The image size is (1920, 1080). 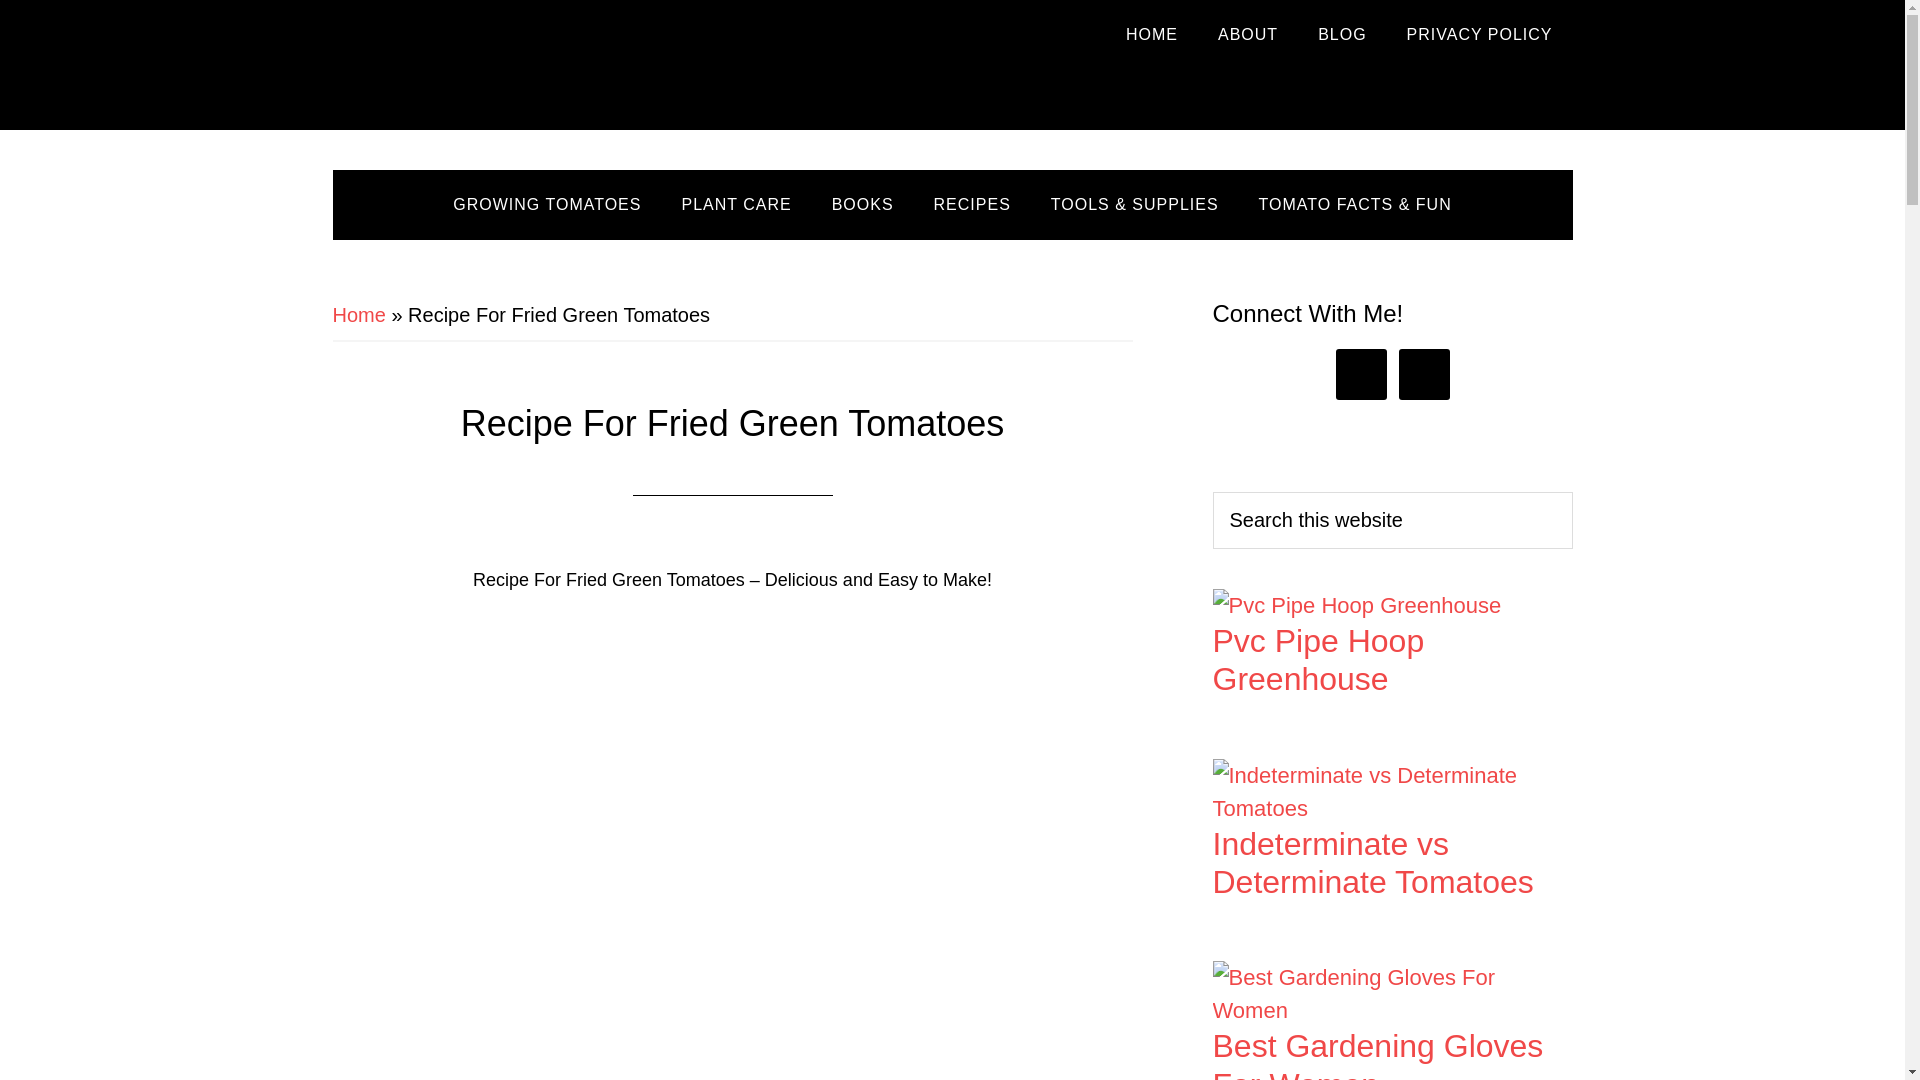 I want to click on About Me, so click(x=1248, y=35).